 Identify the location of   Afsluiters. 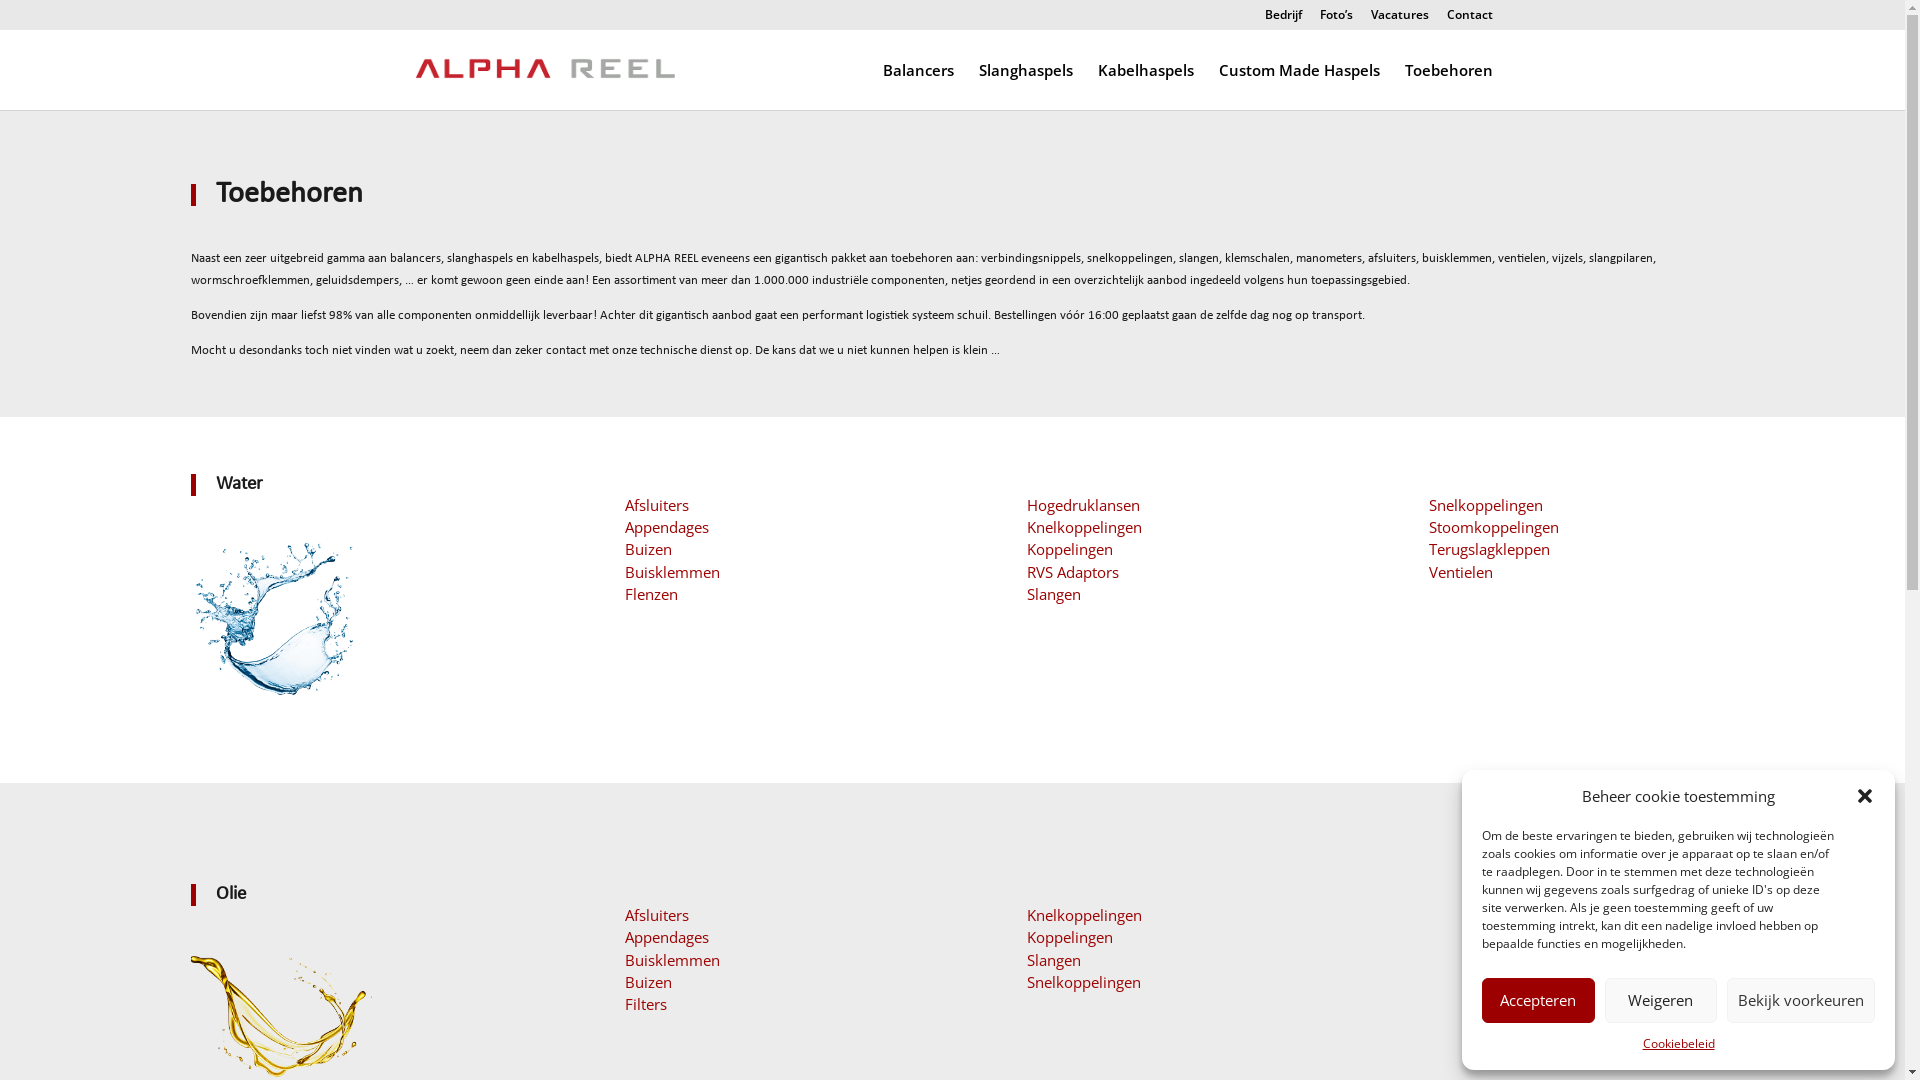
(653, 505).